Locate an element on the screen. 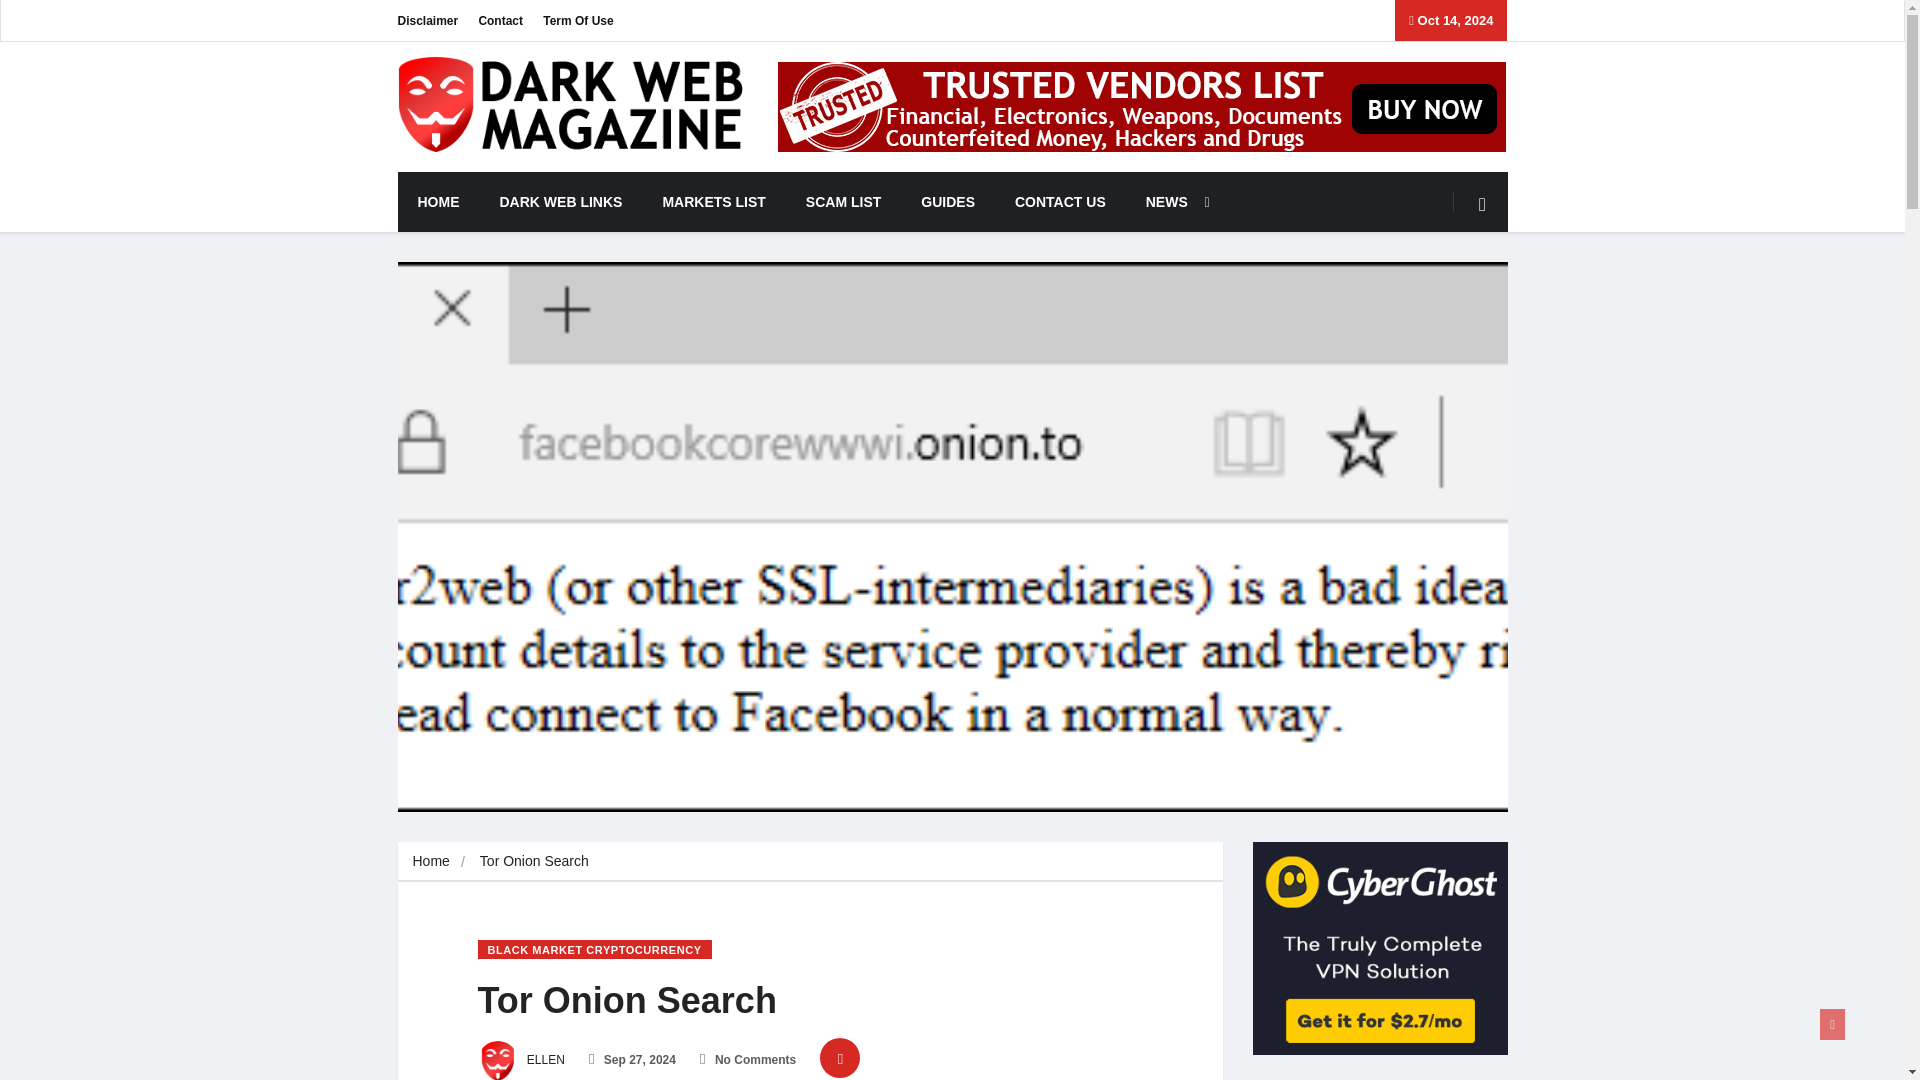 The height and width of the screenshot is (1080, 1920). NEWS is located at coordinates (1172, 202).